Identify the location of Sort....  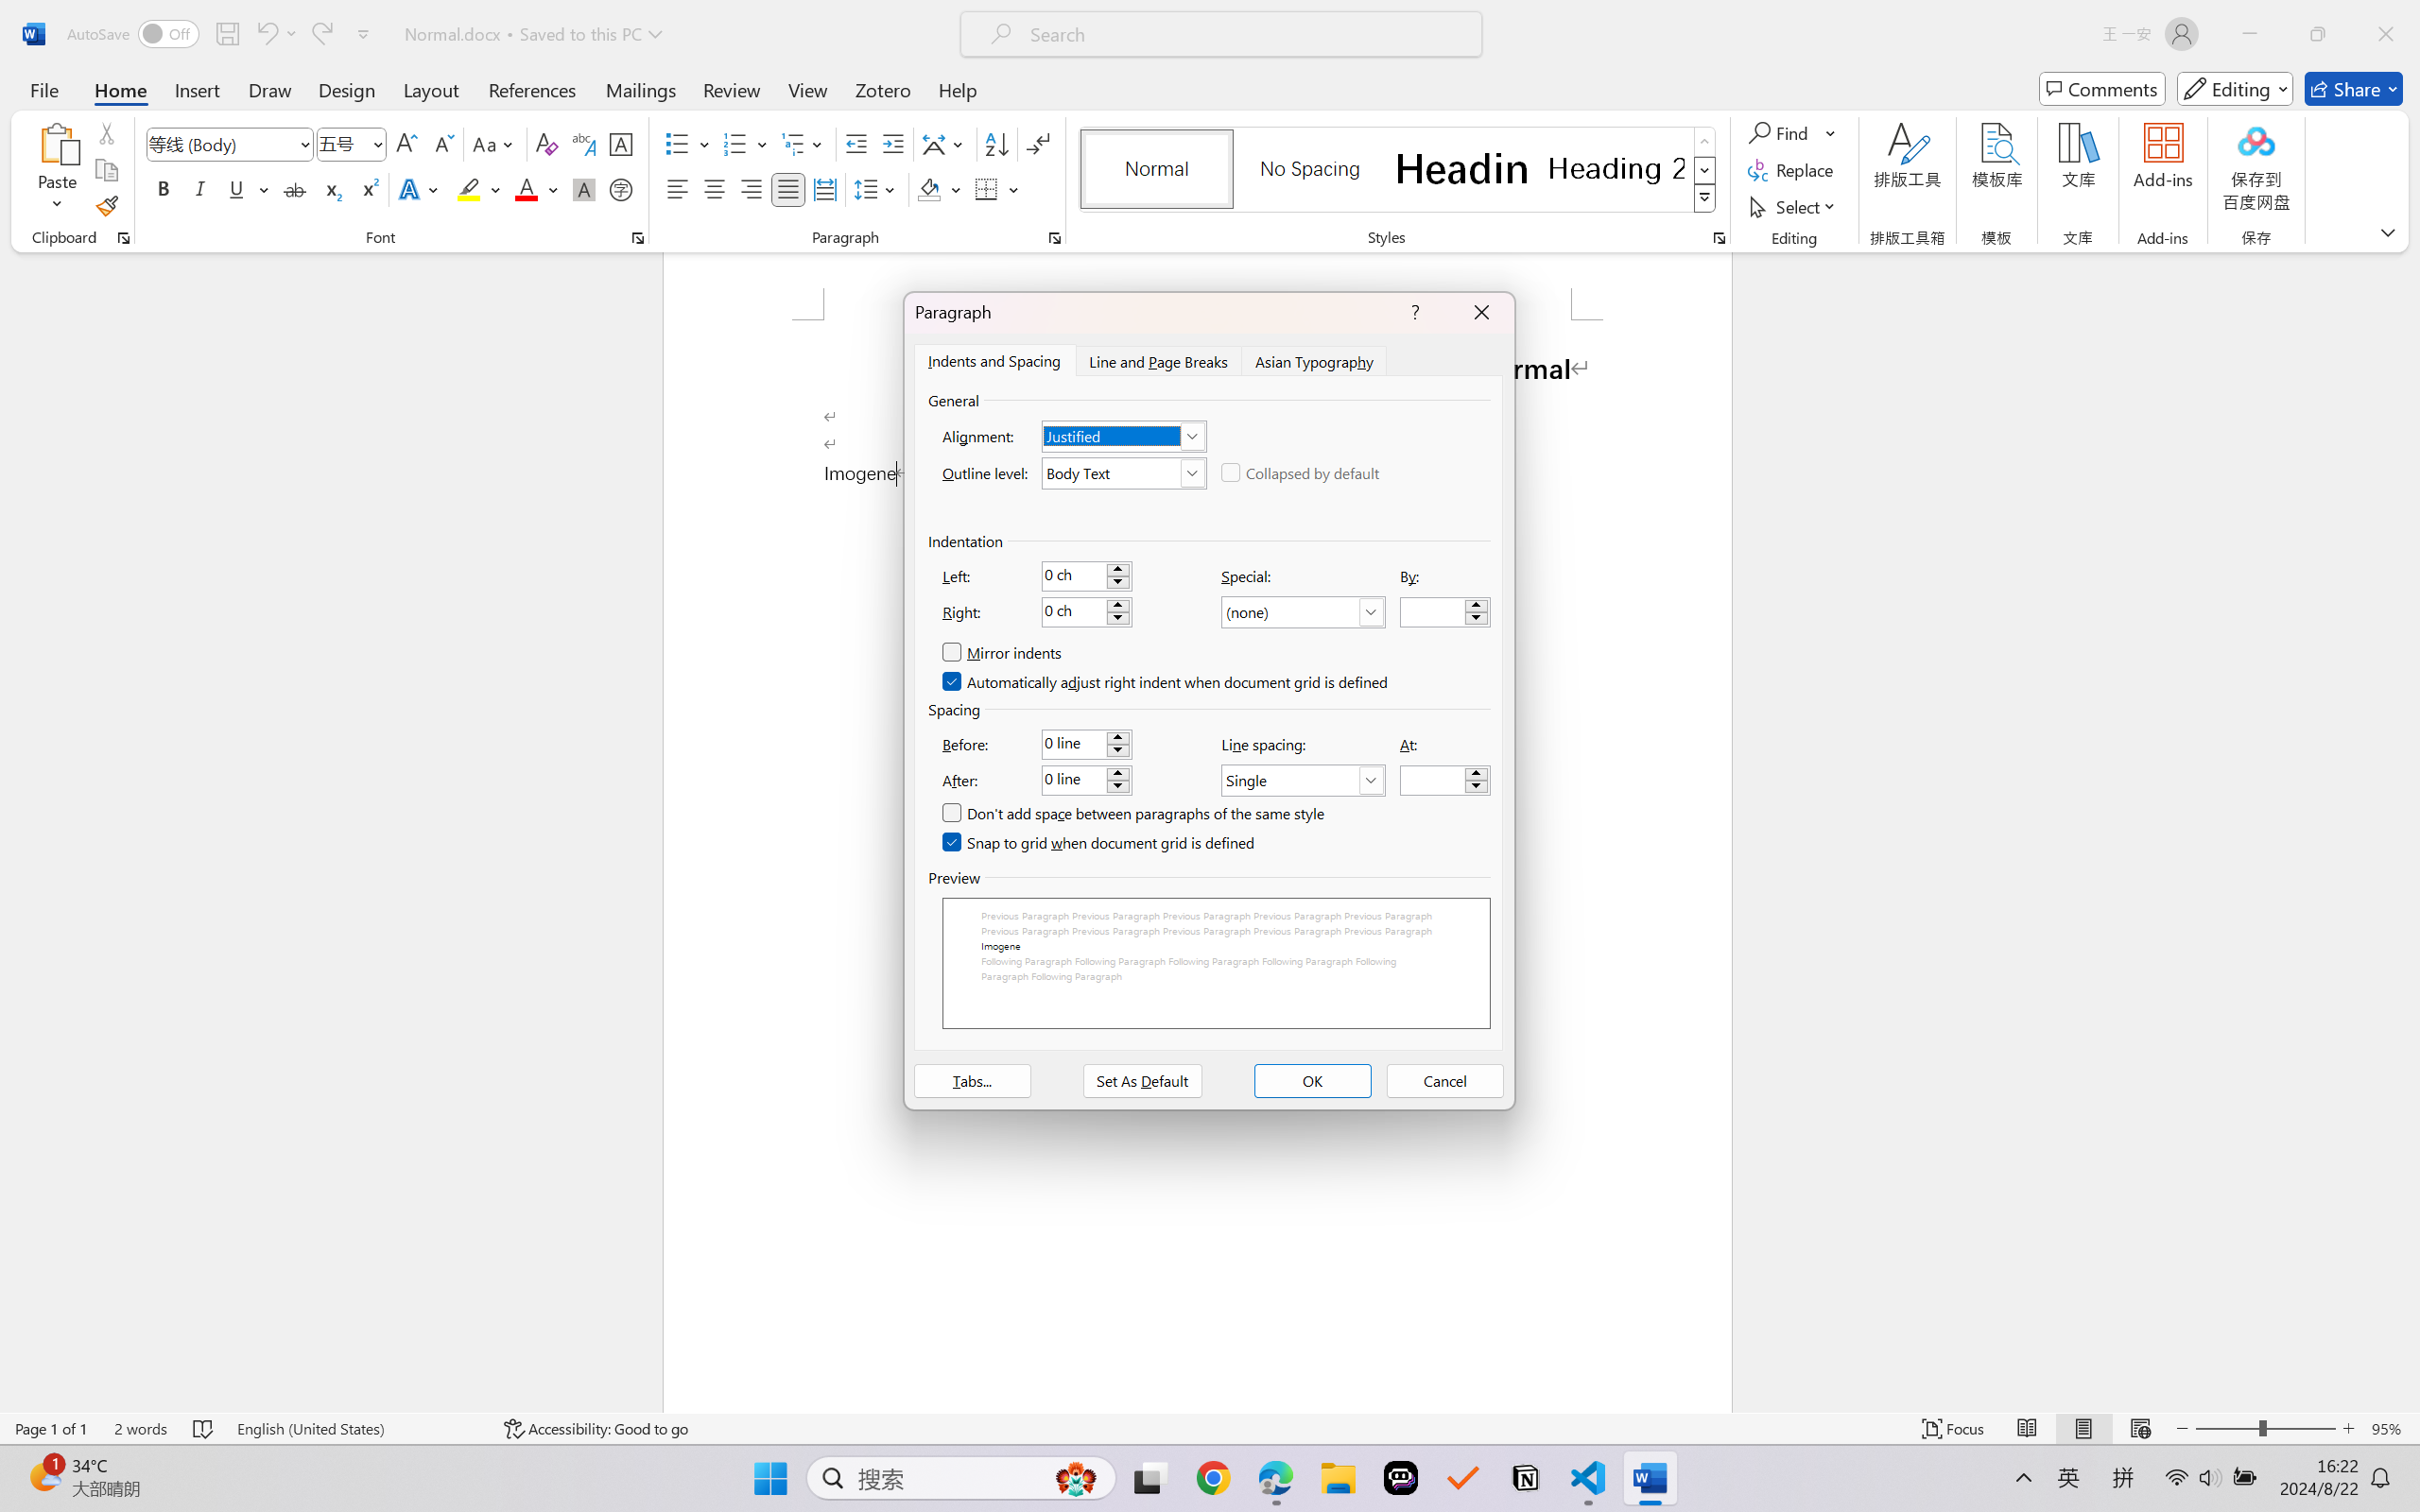
(996, 144).